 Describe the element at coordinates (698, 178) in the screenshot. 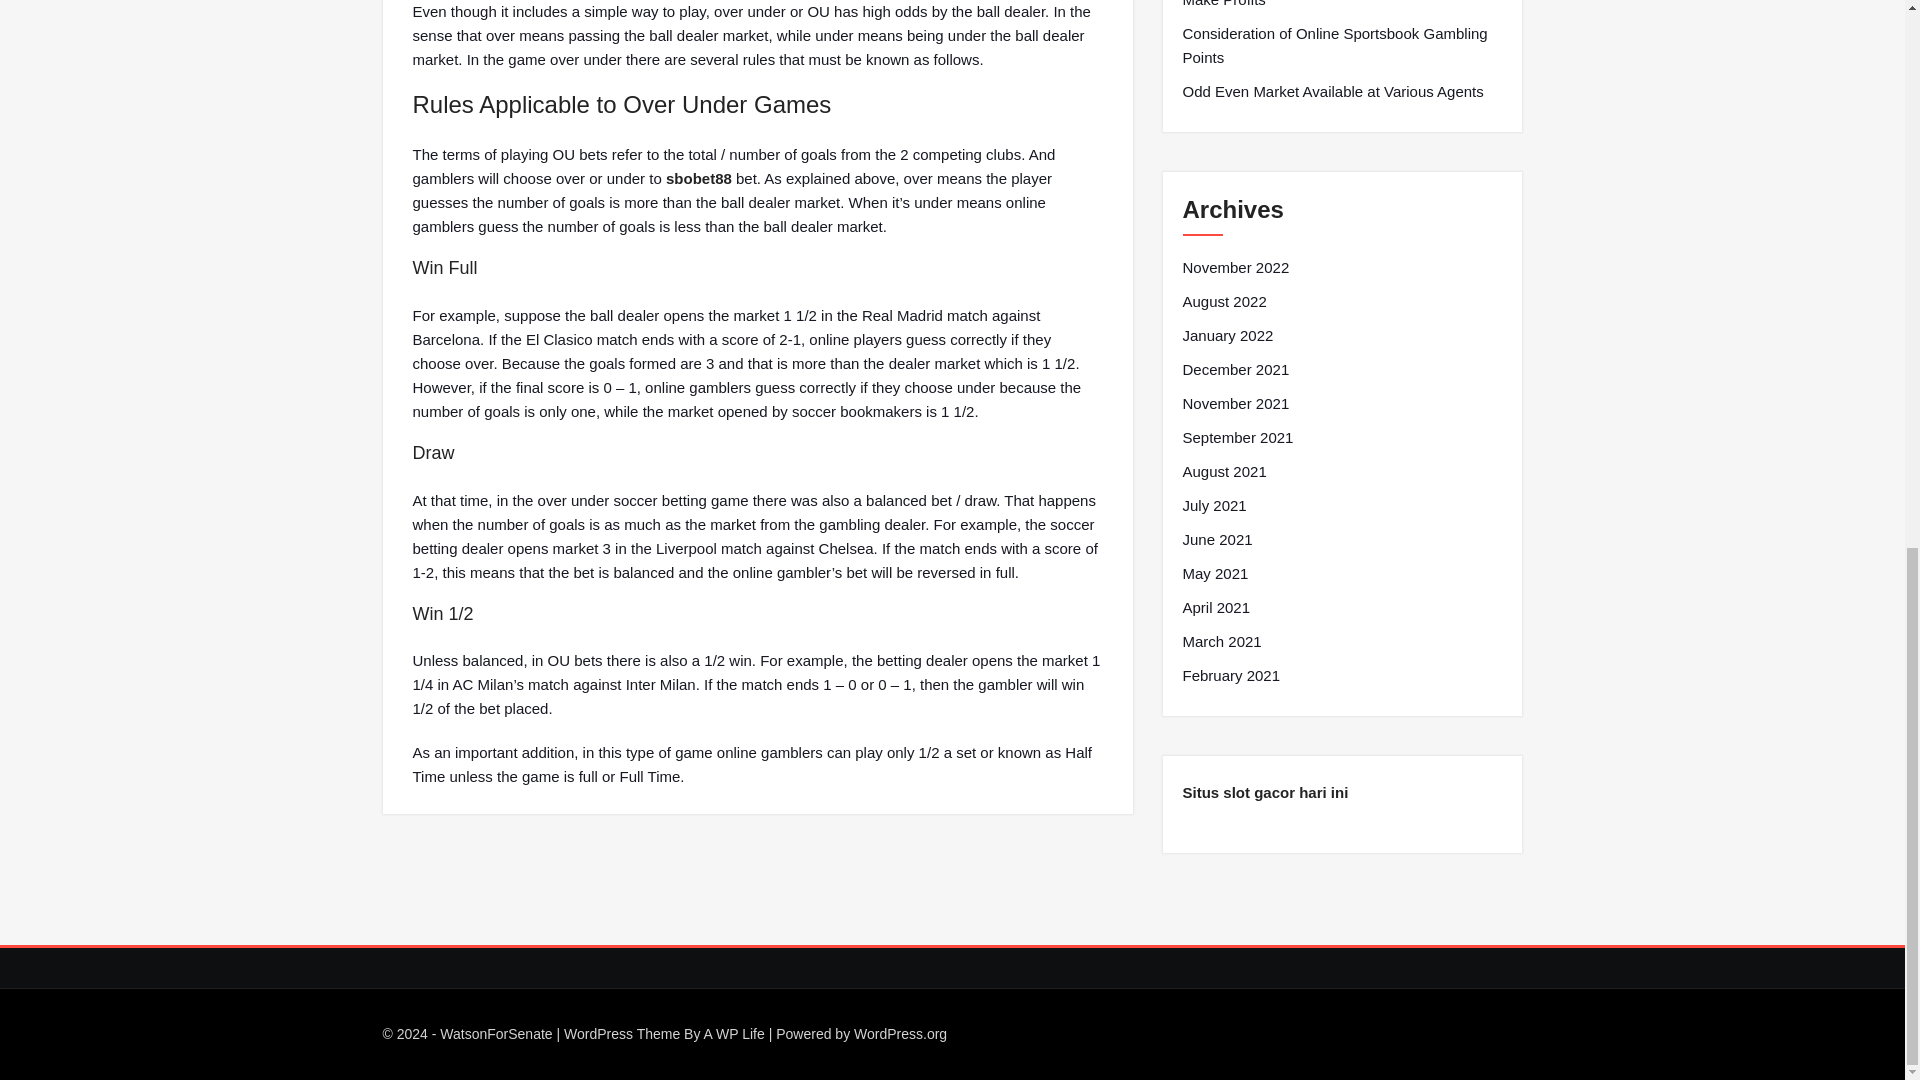

I see `sbobet88` at that location.